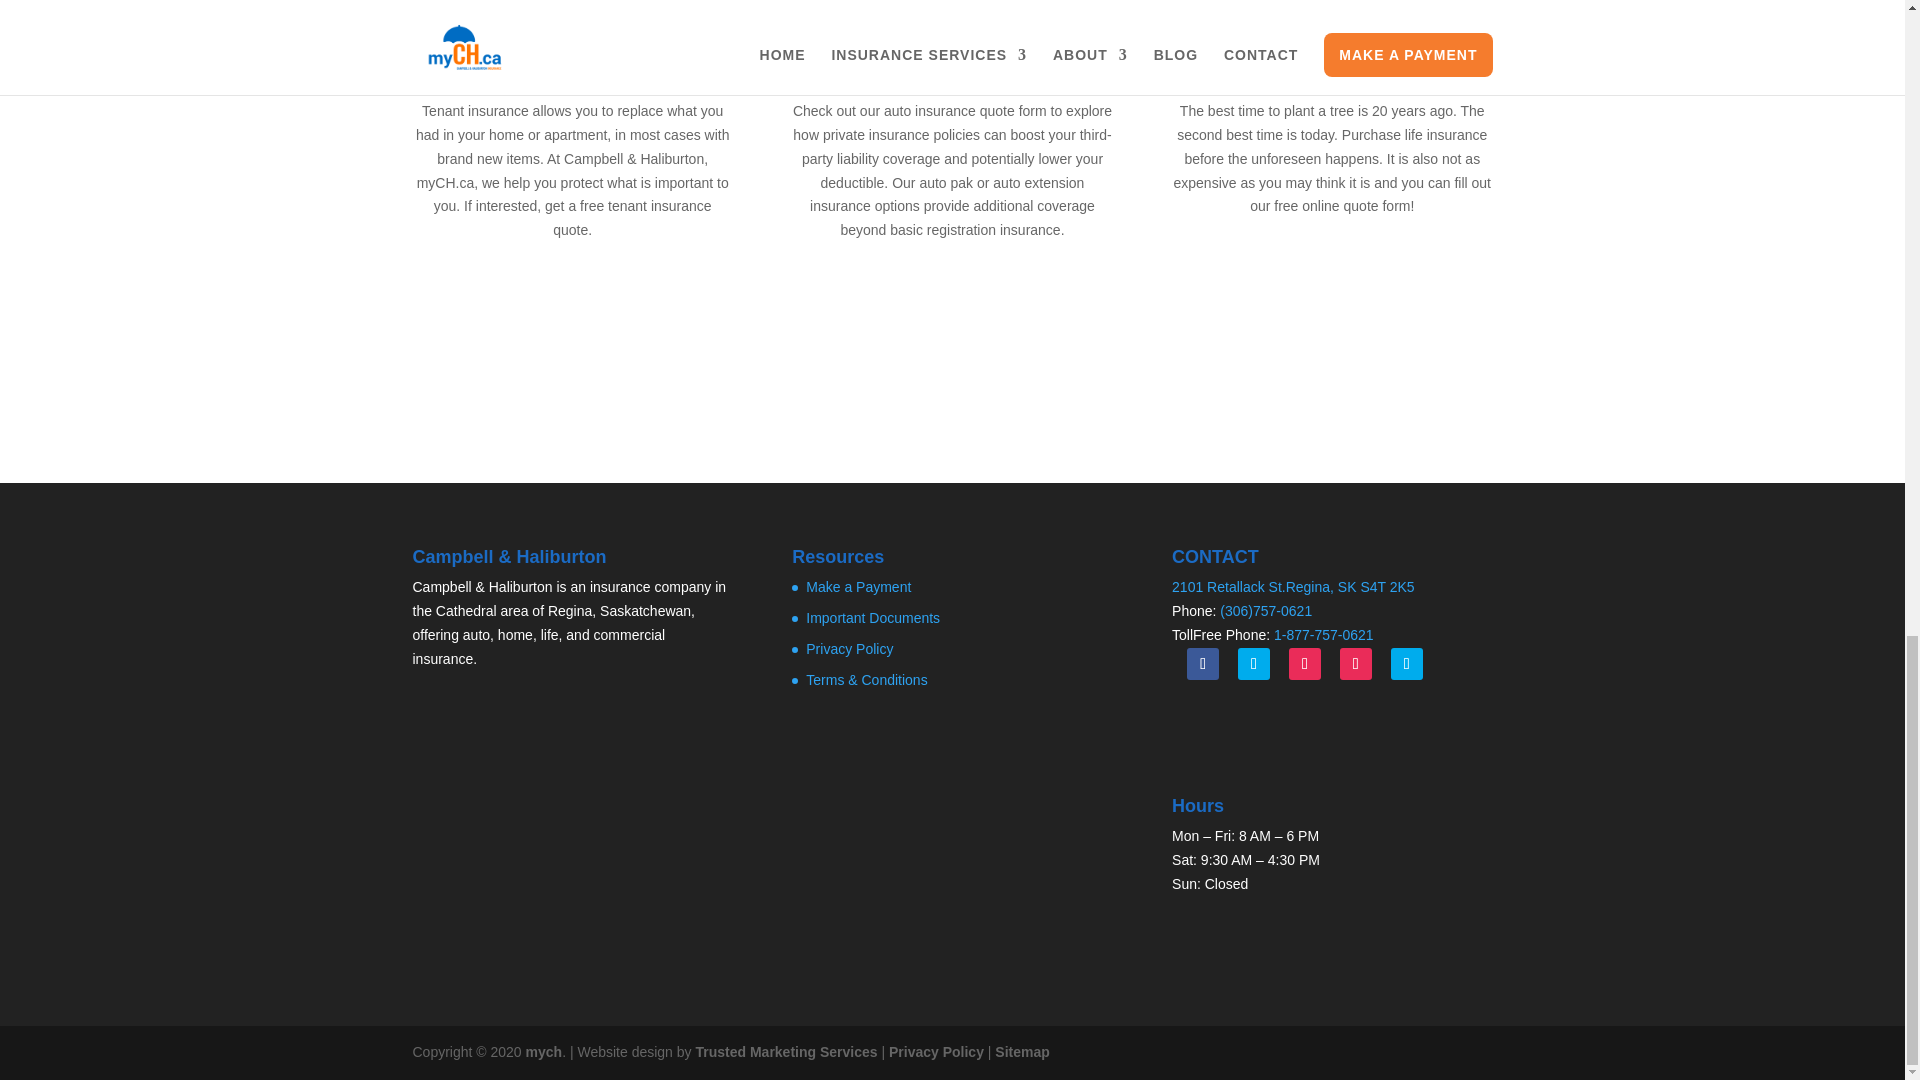  Describe the element at coordinates (849, 648) in the screenshot. I see `Privacy Policy` at that location.